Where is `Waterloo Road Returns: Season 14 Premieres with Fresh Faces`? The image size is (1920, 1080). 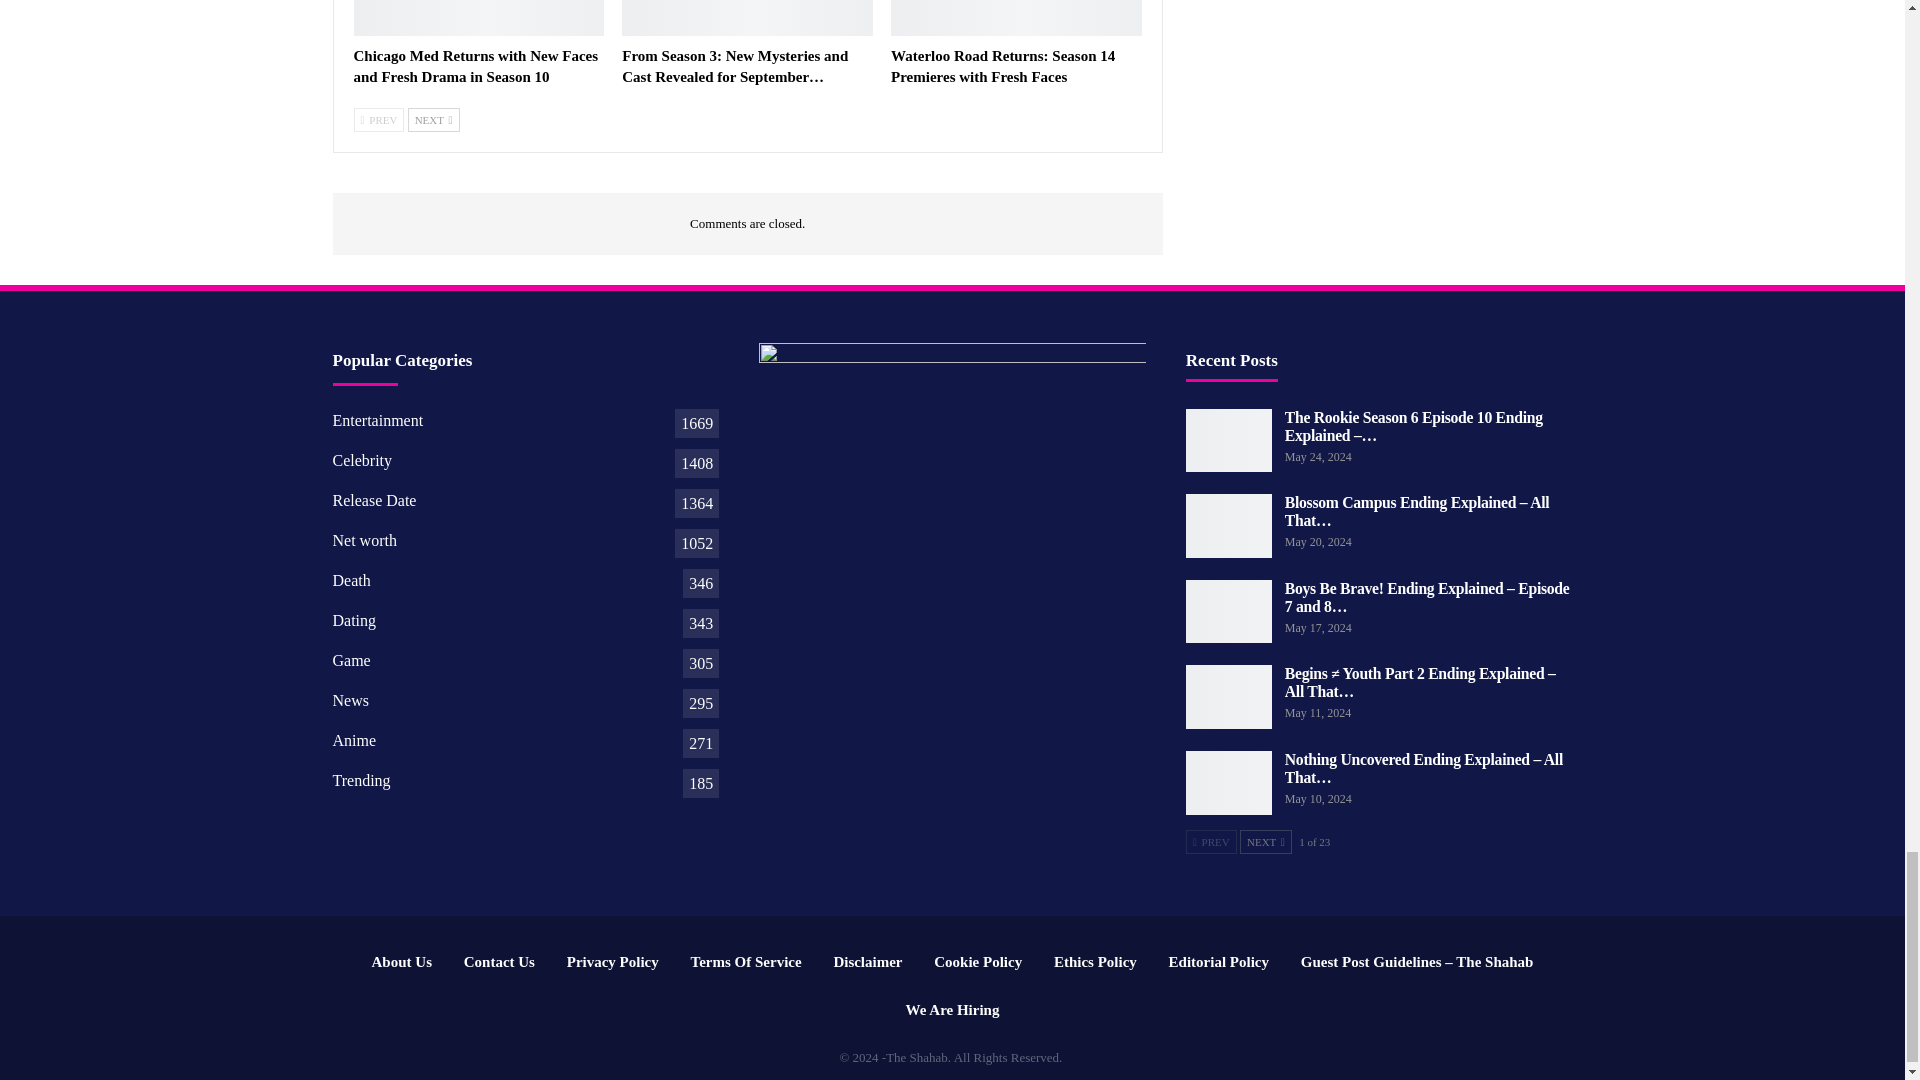
Waterloo Road Returns: Season 14 Premieres with Fresh Faces is located at coordinates (1002, 66).